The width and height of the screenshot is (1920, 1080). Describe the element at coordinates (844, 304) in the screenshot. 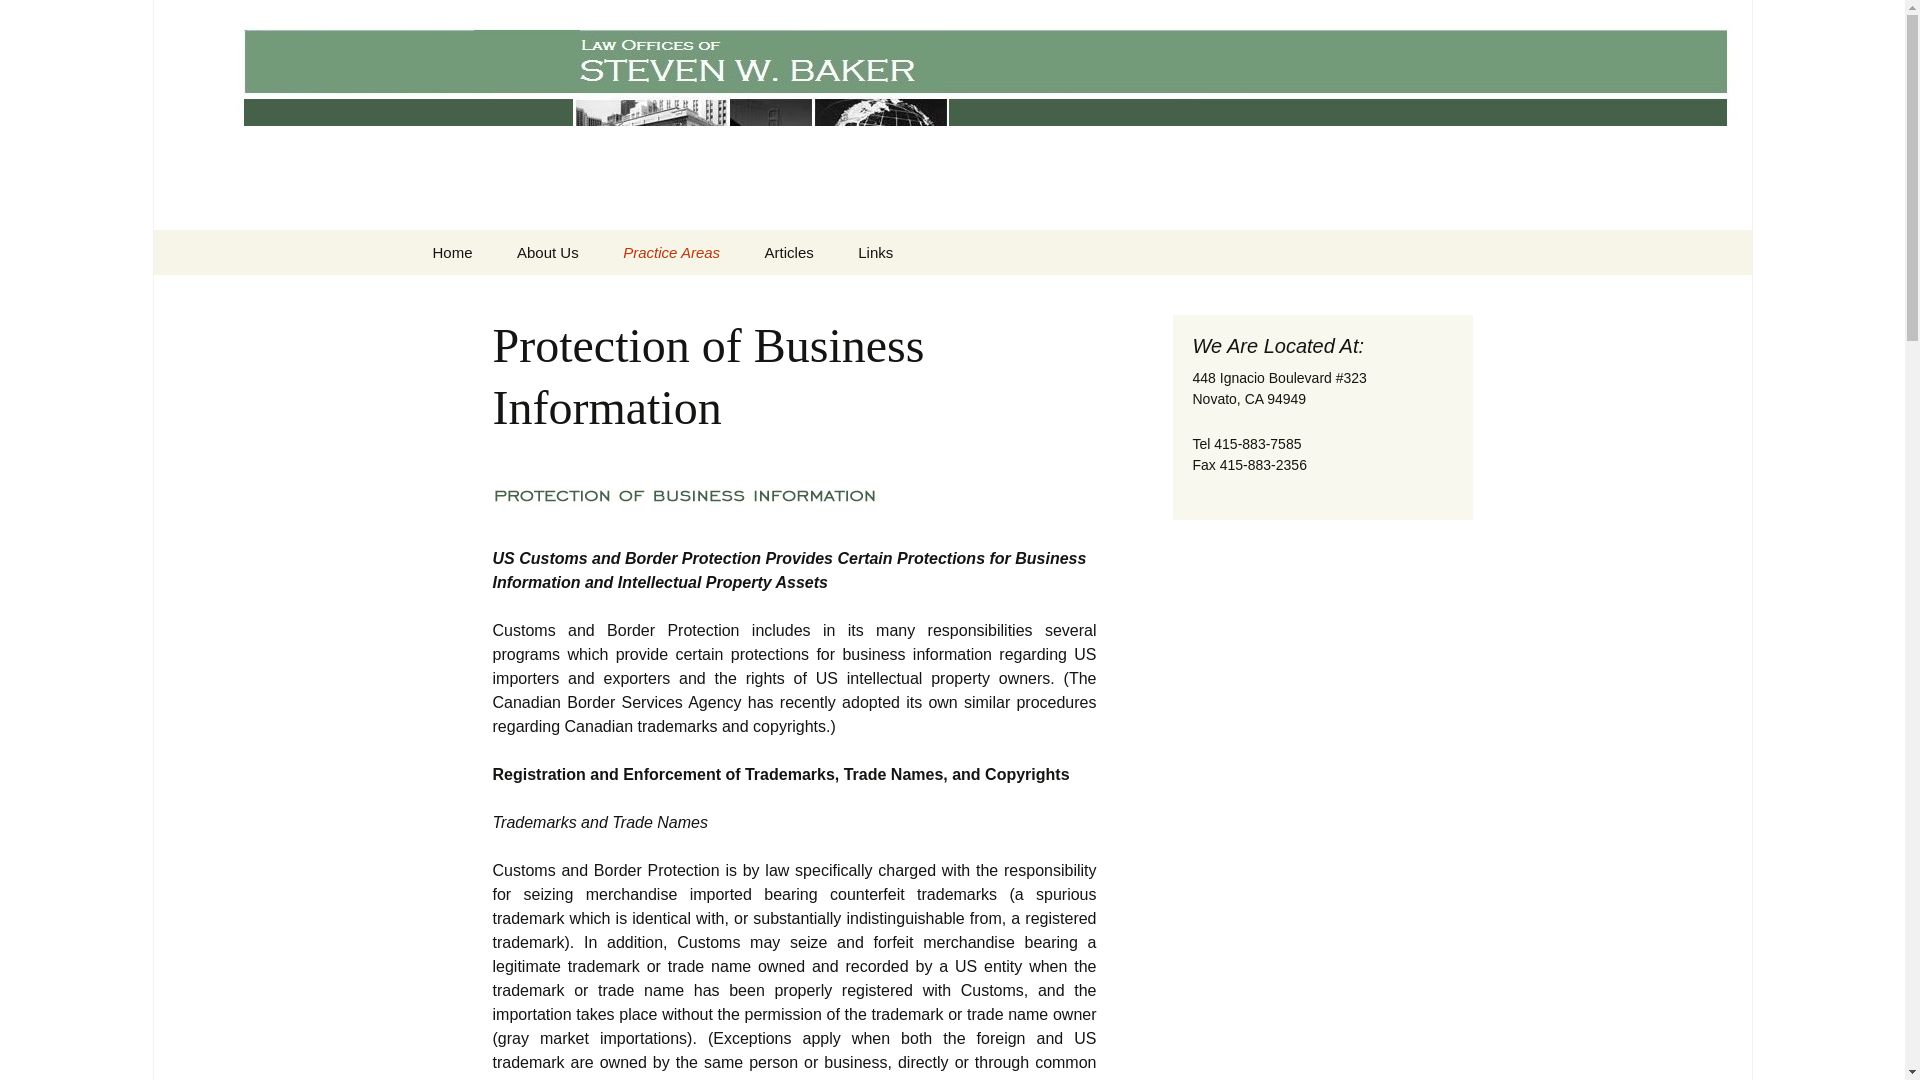

I see `Customs Compliance Articles` at that location.